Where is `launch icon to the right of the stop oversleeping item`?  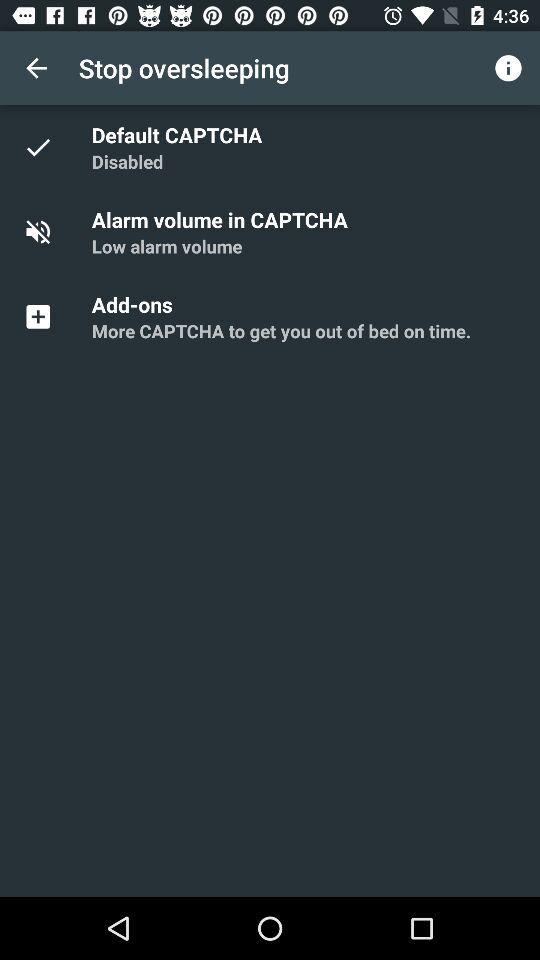 launch icon to the right of the stop oversleeping item is located at coordinates (508, 68).